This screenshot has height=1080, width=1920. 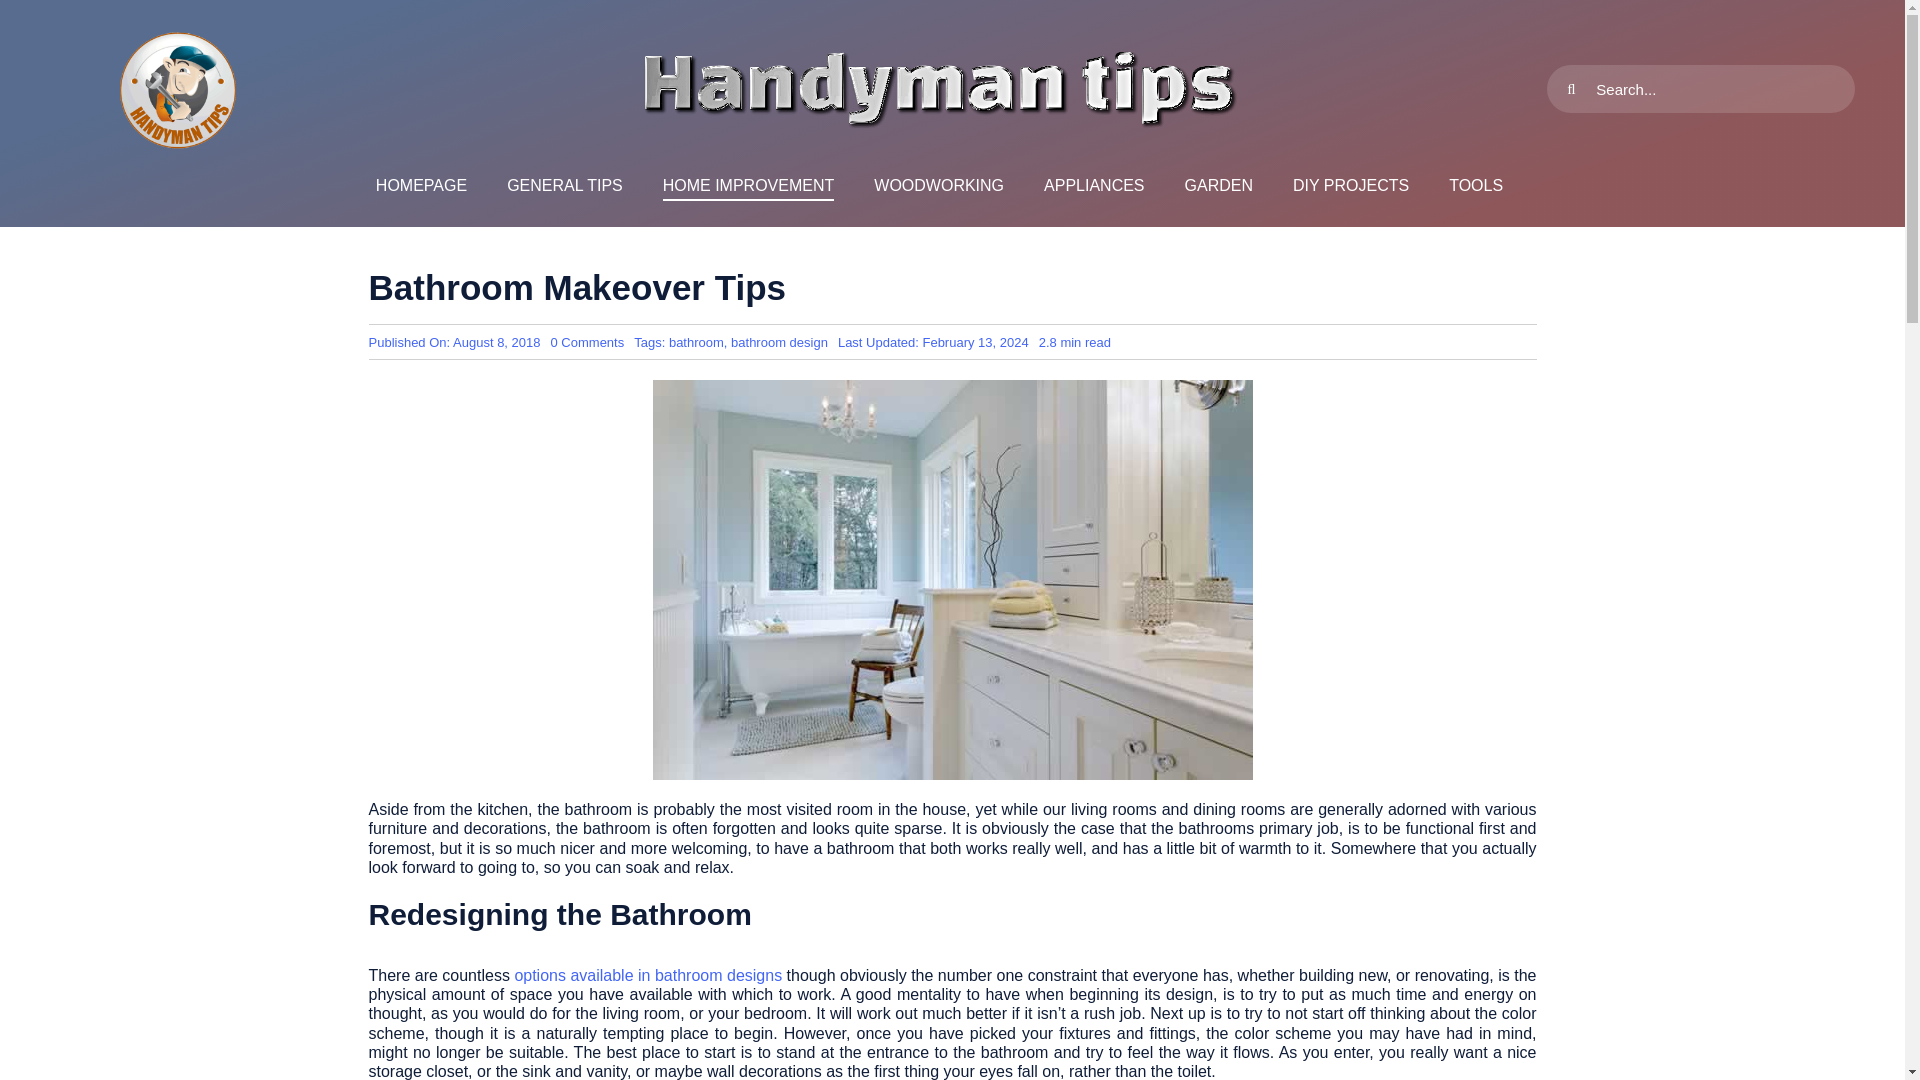 I want to click on APPLIANCES, so click(x=938, y=186).